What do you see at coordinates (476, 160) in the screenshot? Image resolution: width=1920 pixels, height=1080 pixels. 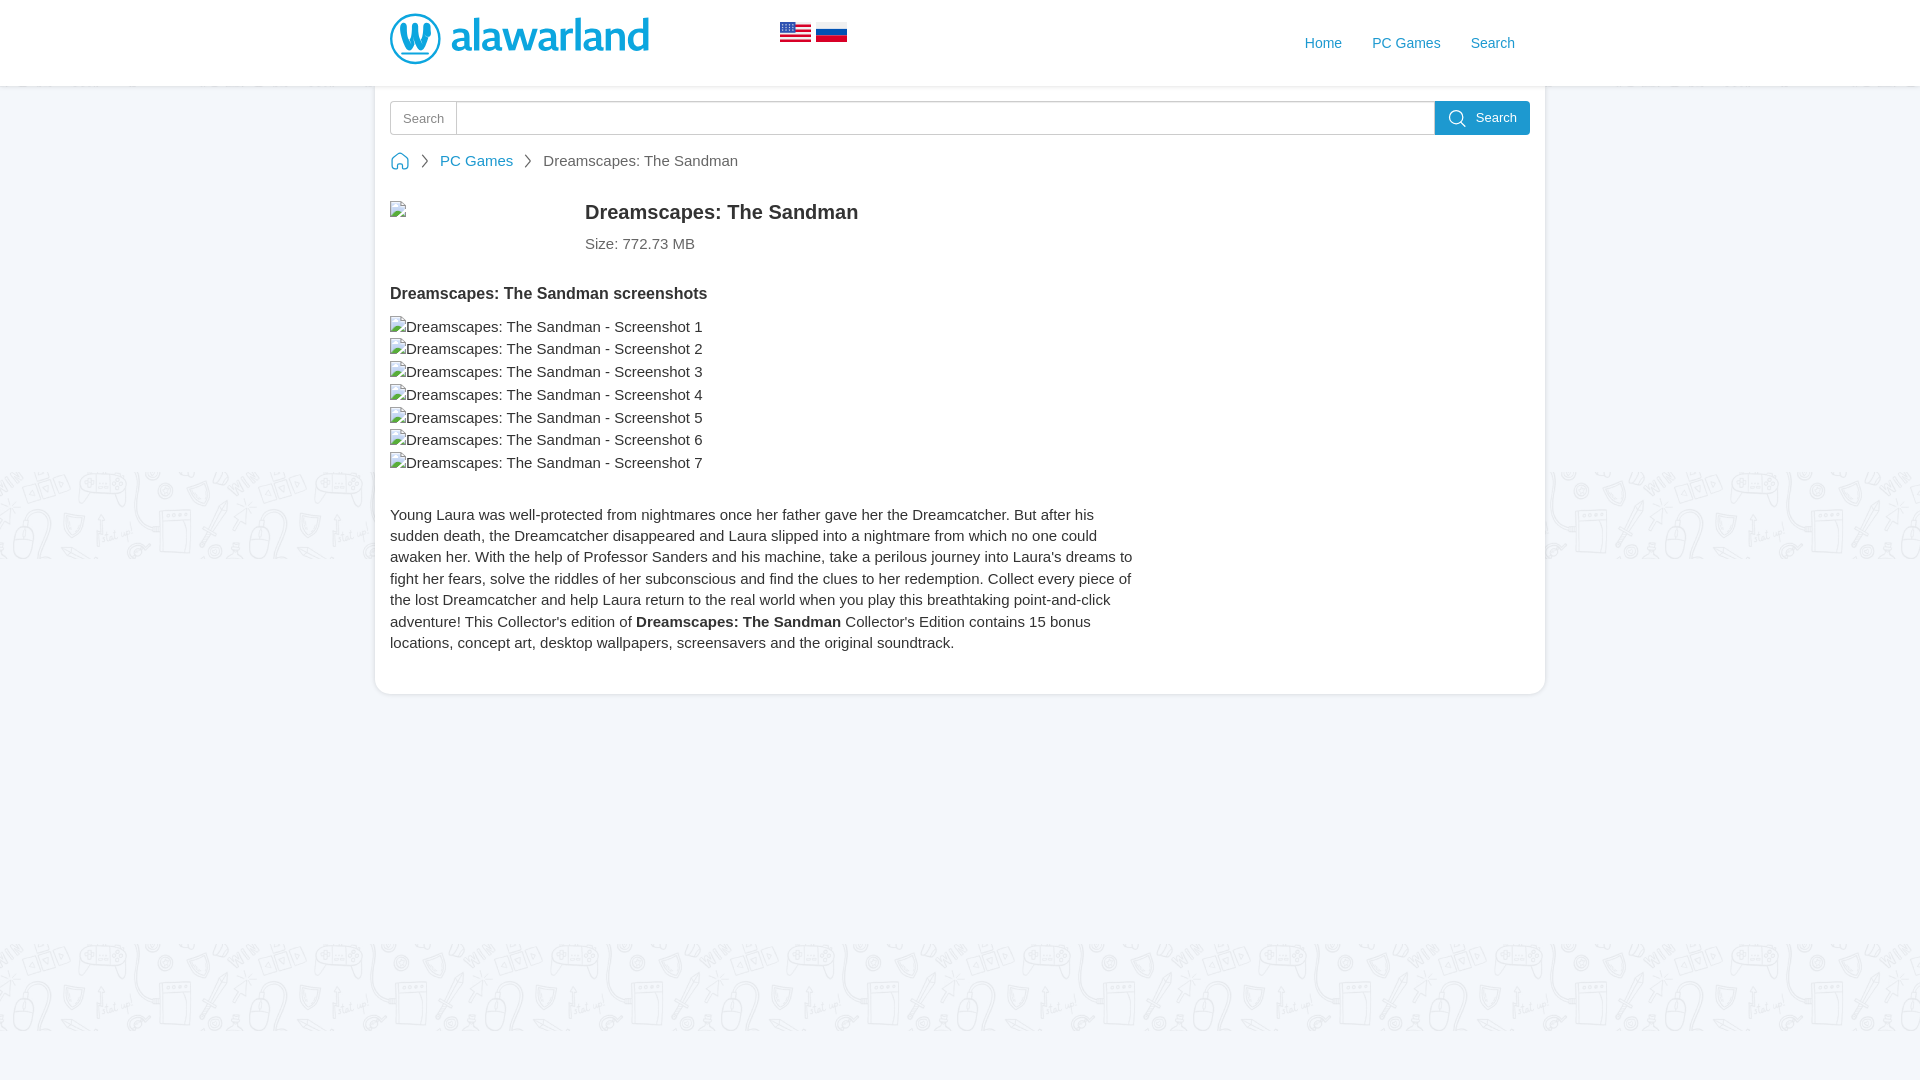 I see `PC Games` at bounding box center [476, 160].